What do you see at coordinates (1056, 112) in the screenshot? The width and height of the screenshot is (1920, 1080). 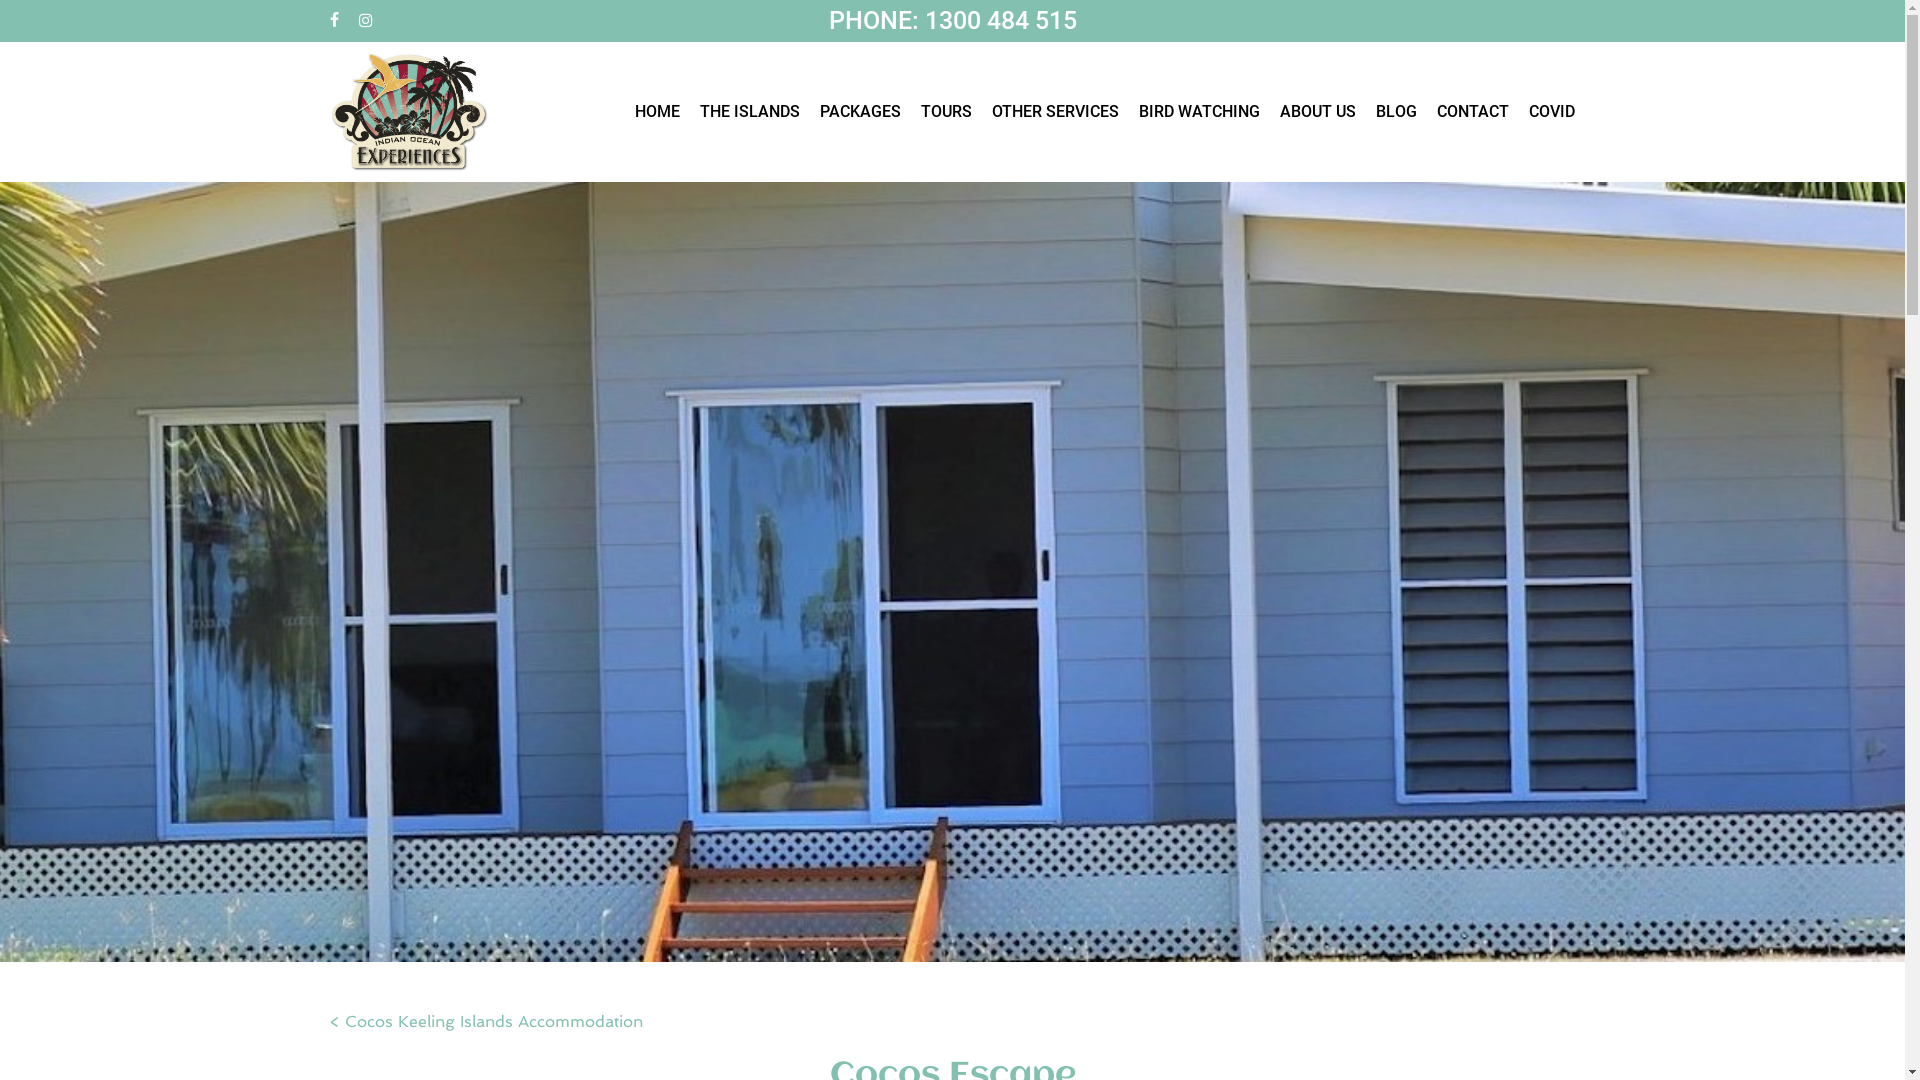 I see `OTHER SERVICES` at bounding box center [1056, 112].